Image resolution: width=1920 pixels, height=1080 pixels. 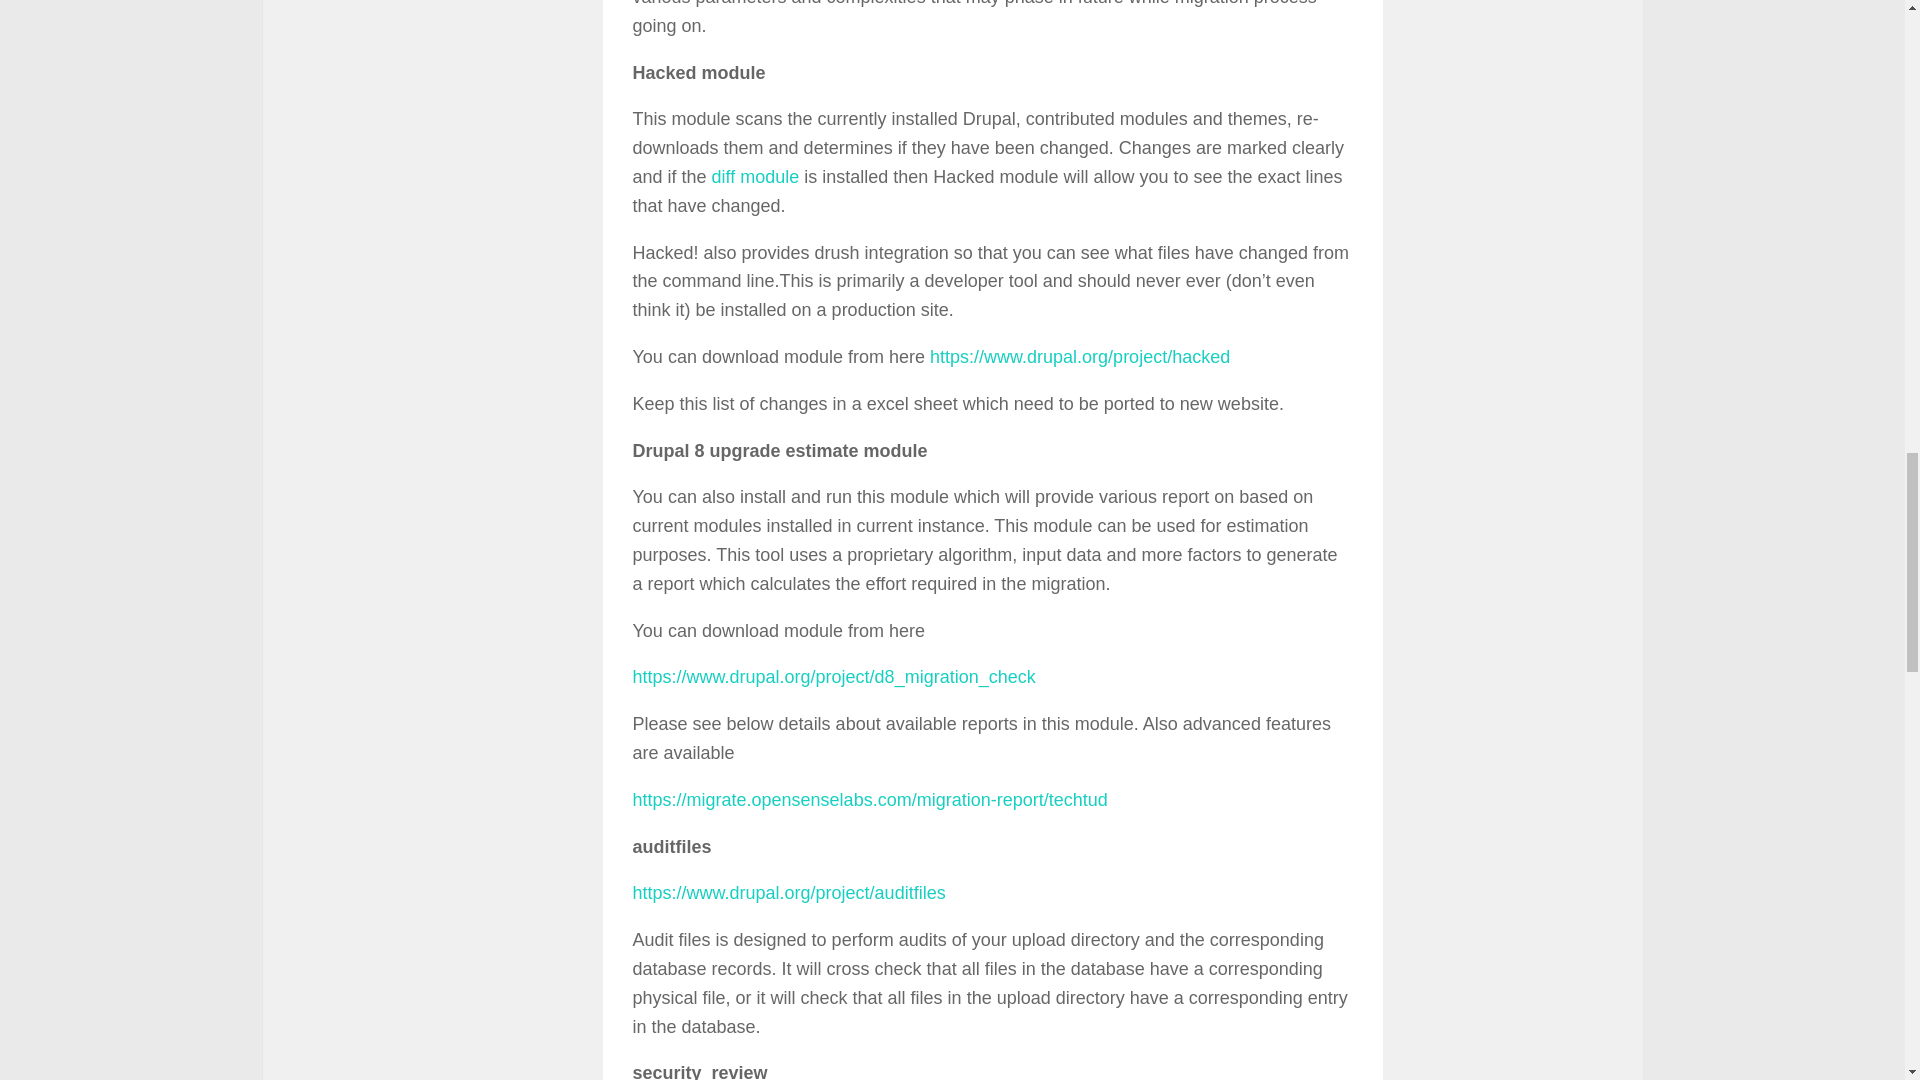 I want to click on diff module, so click(x=756, y=176).